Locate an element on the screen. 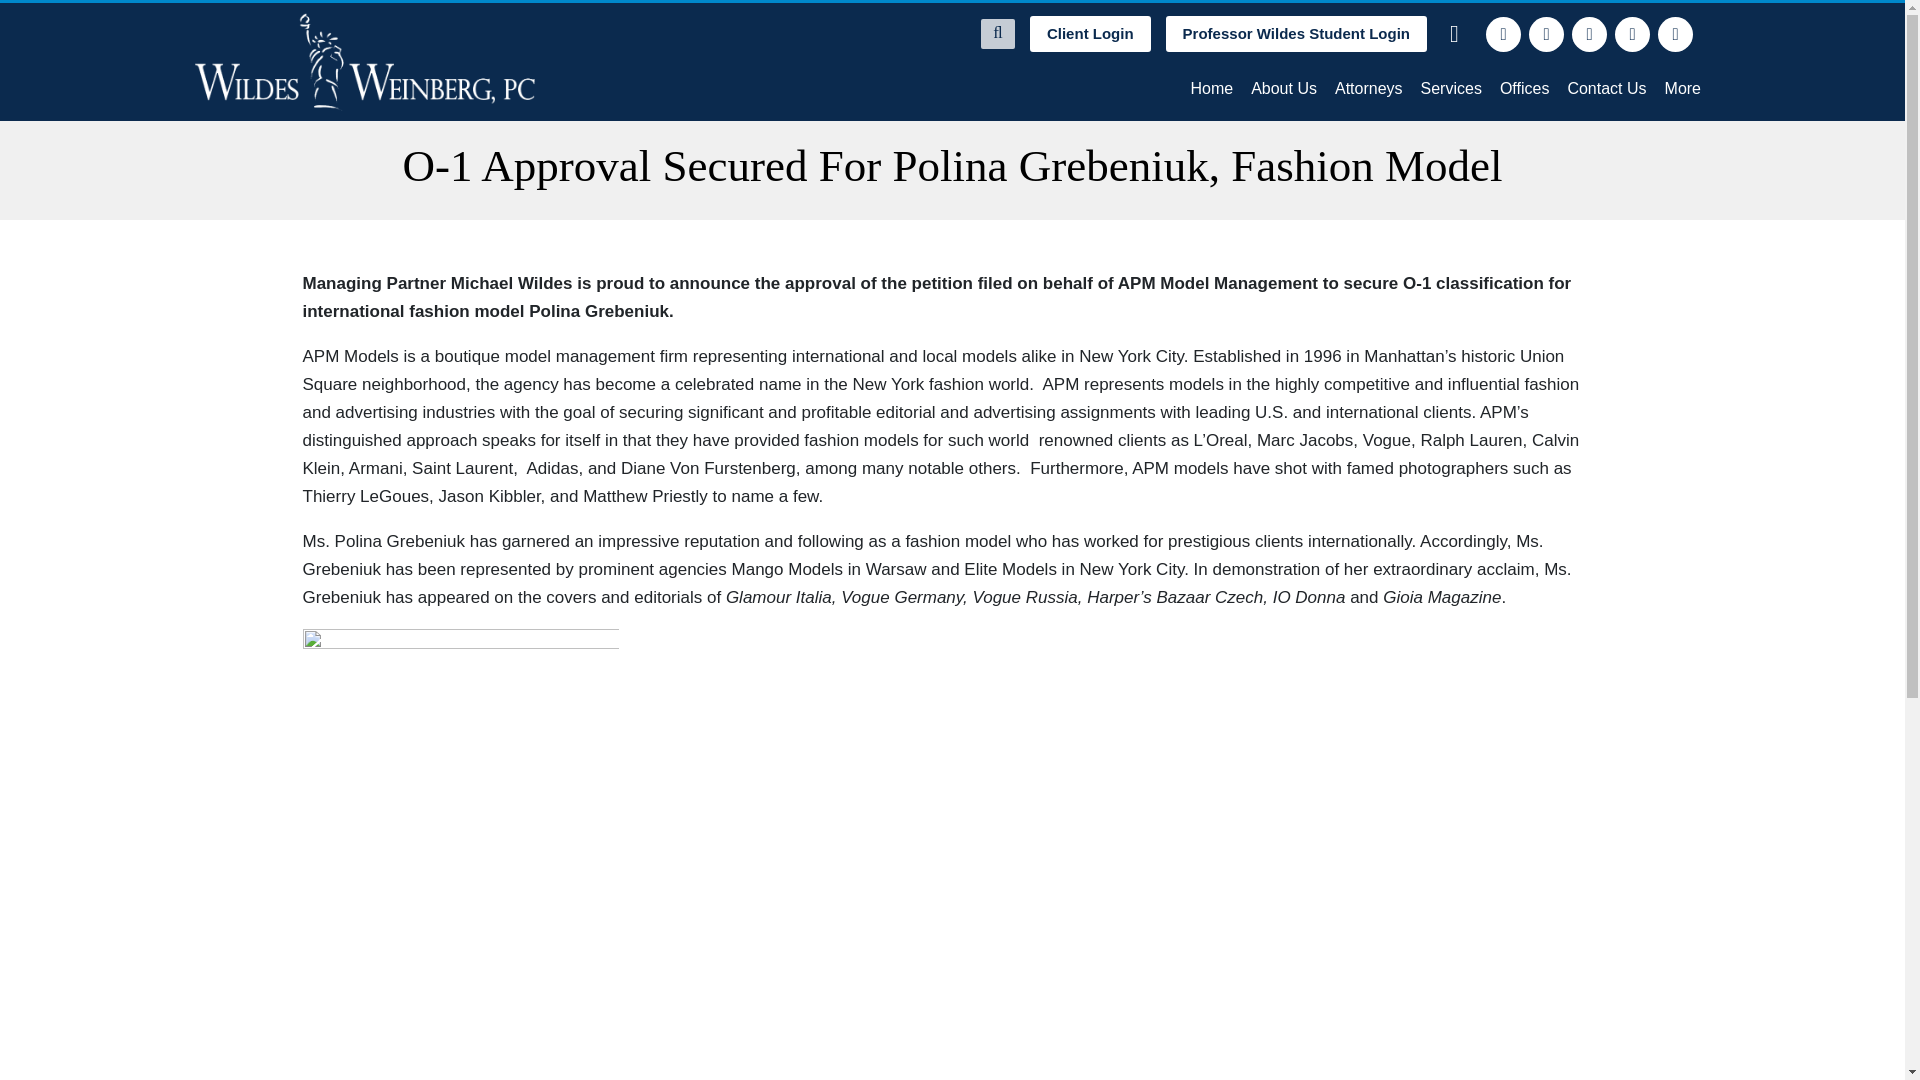 This screenshot has width=1920, height=1080. facebook is located at coordinates (1503, 34).